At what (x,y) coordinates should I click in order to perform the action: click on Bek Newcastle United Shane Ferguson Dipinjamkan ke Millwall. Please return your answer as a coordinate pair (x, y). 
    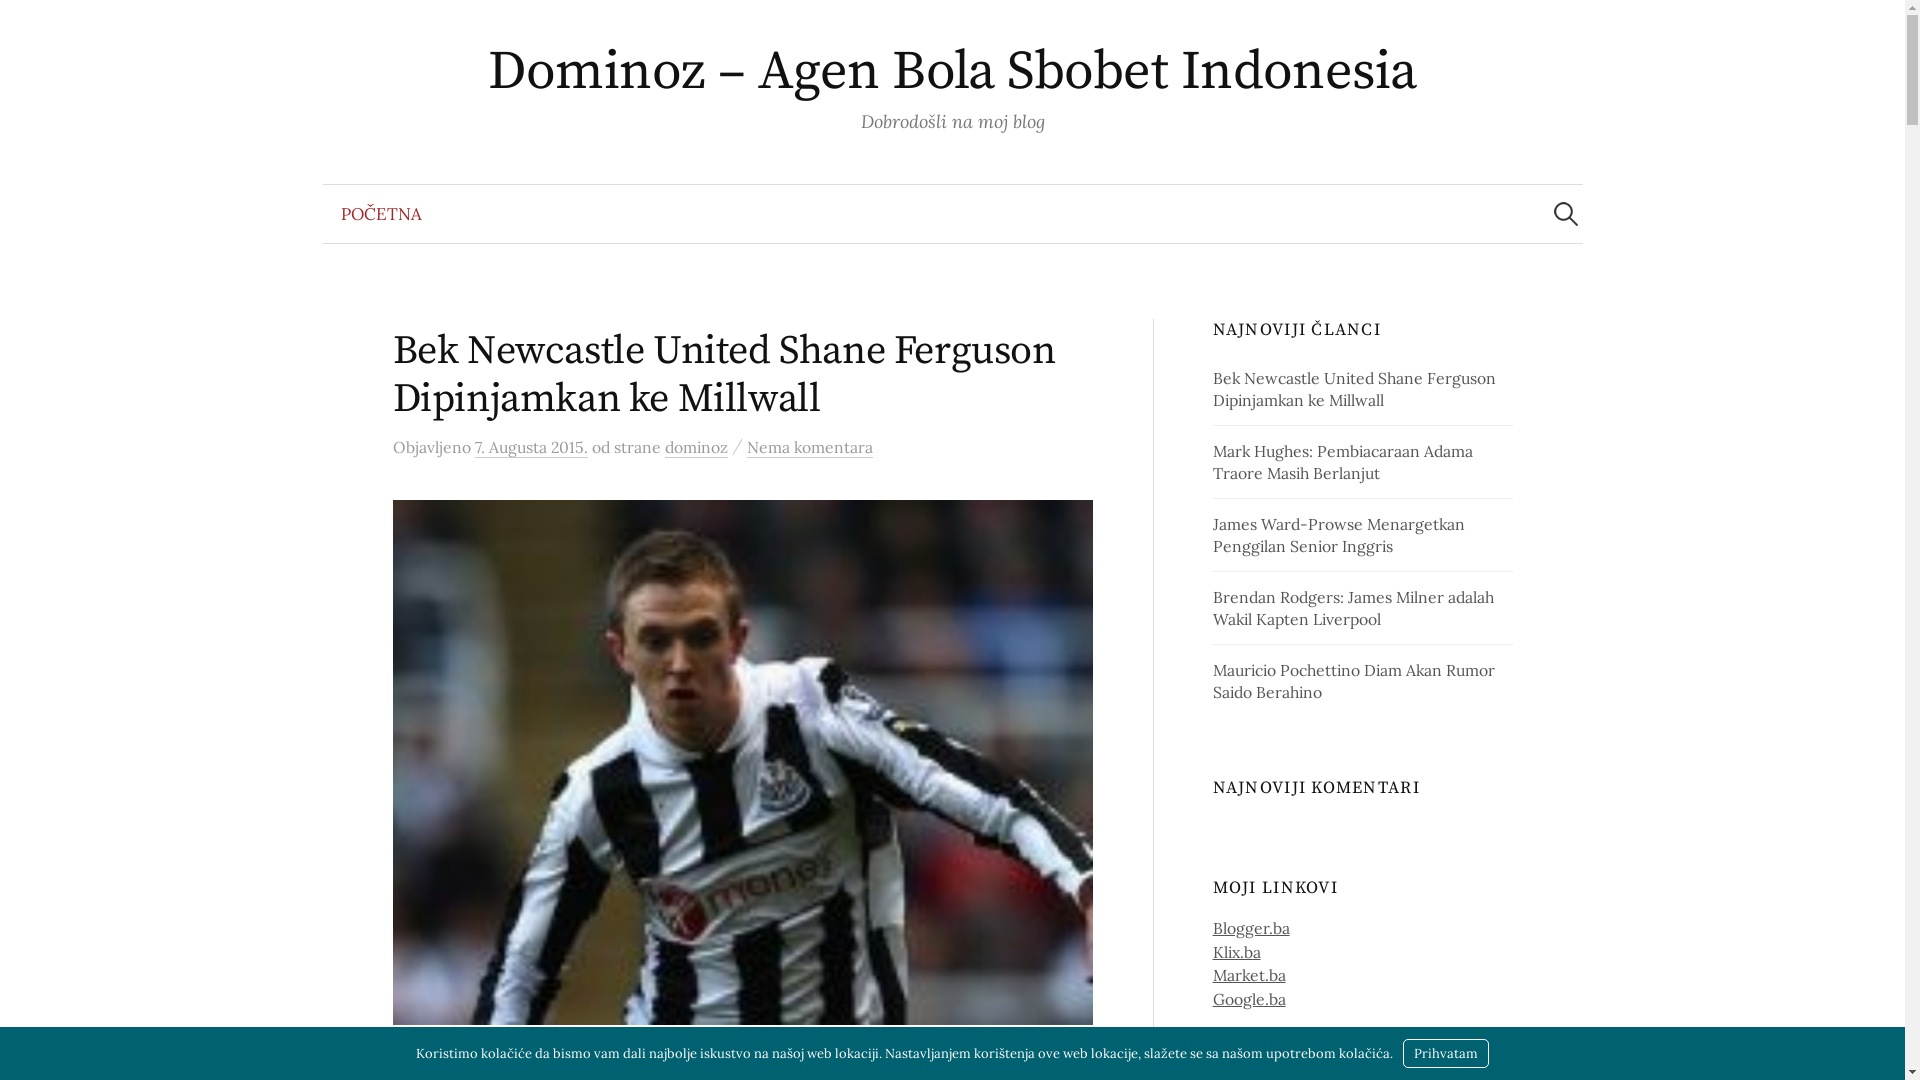
    Looking at the image, I should click on (1354, 389).